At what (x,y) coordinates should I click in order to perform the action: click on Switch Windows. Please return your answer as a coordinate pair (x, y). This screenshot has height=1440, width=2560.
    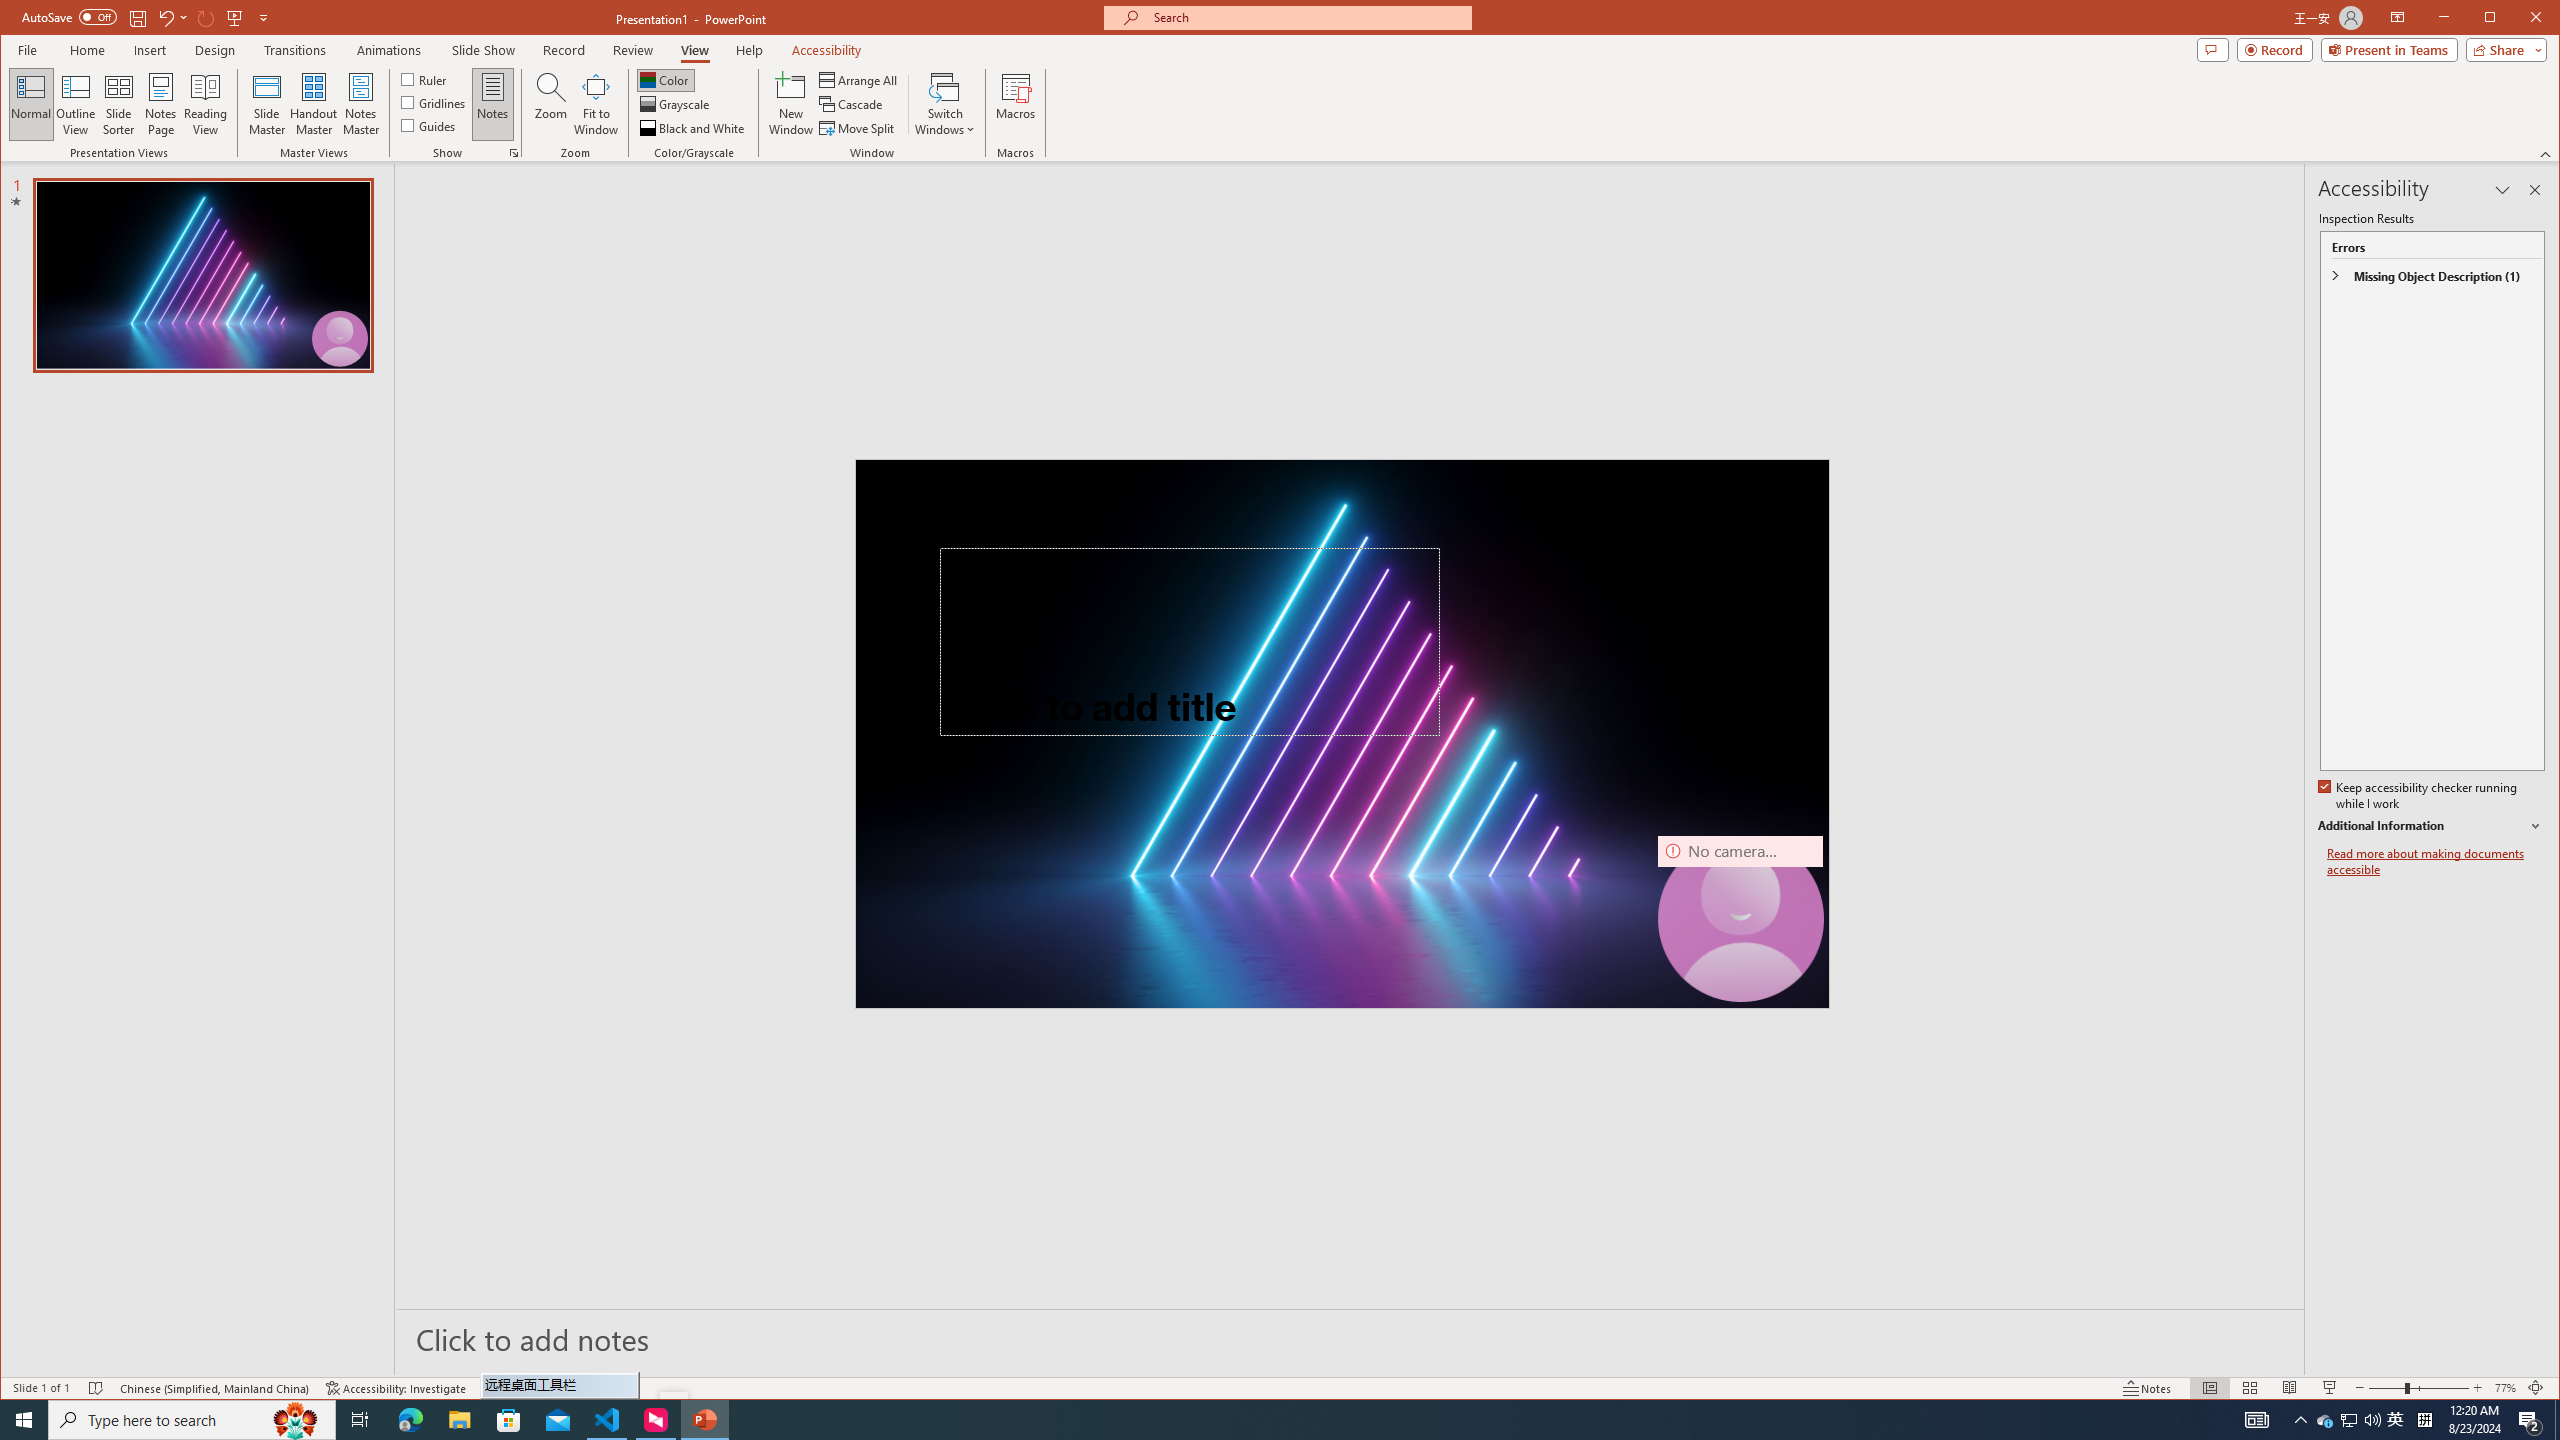
    Looking at the image, I should click on (945, 104).